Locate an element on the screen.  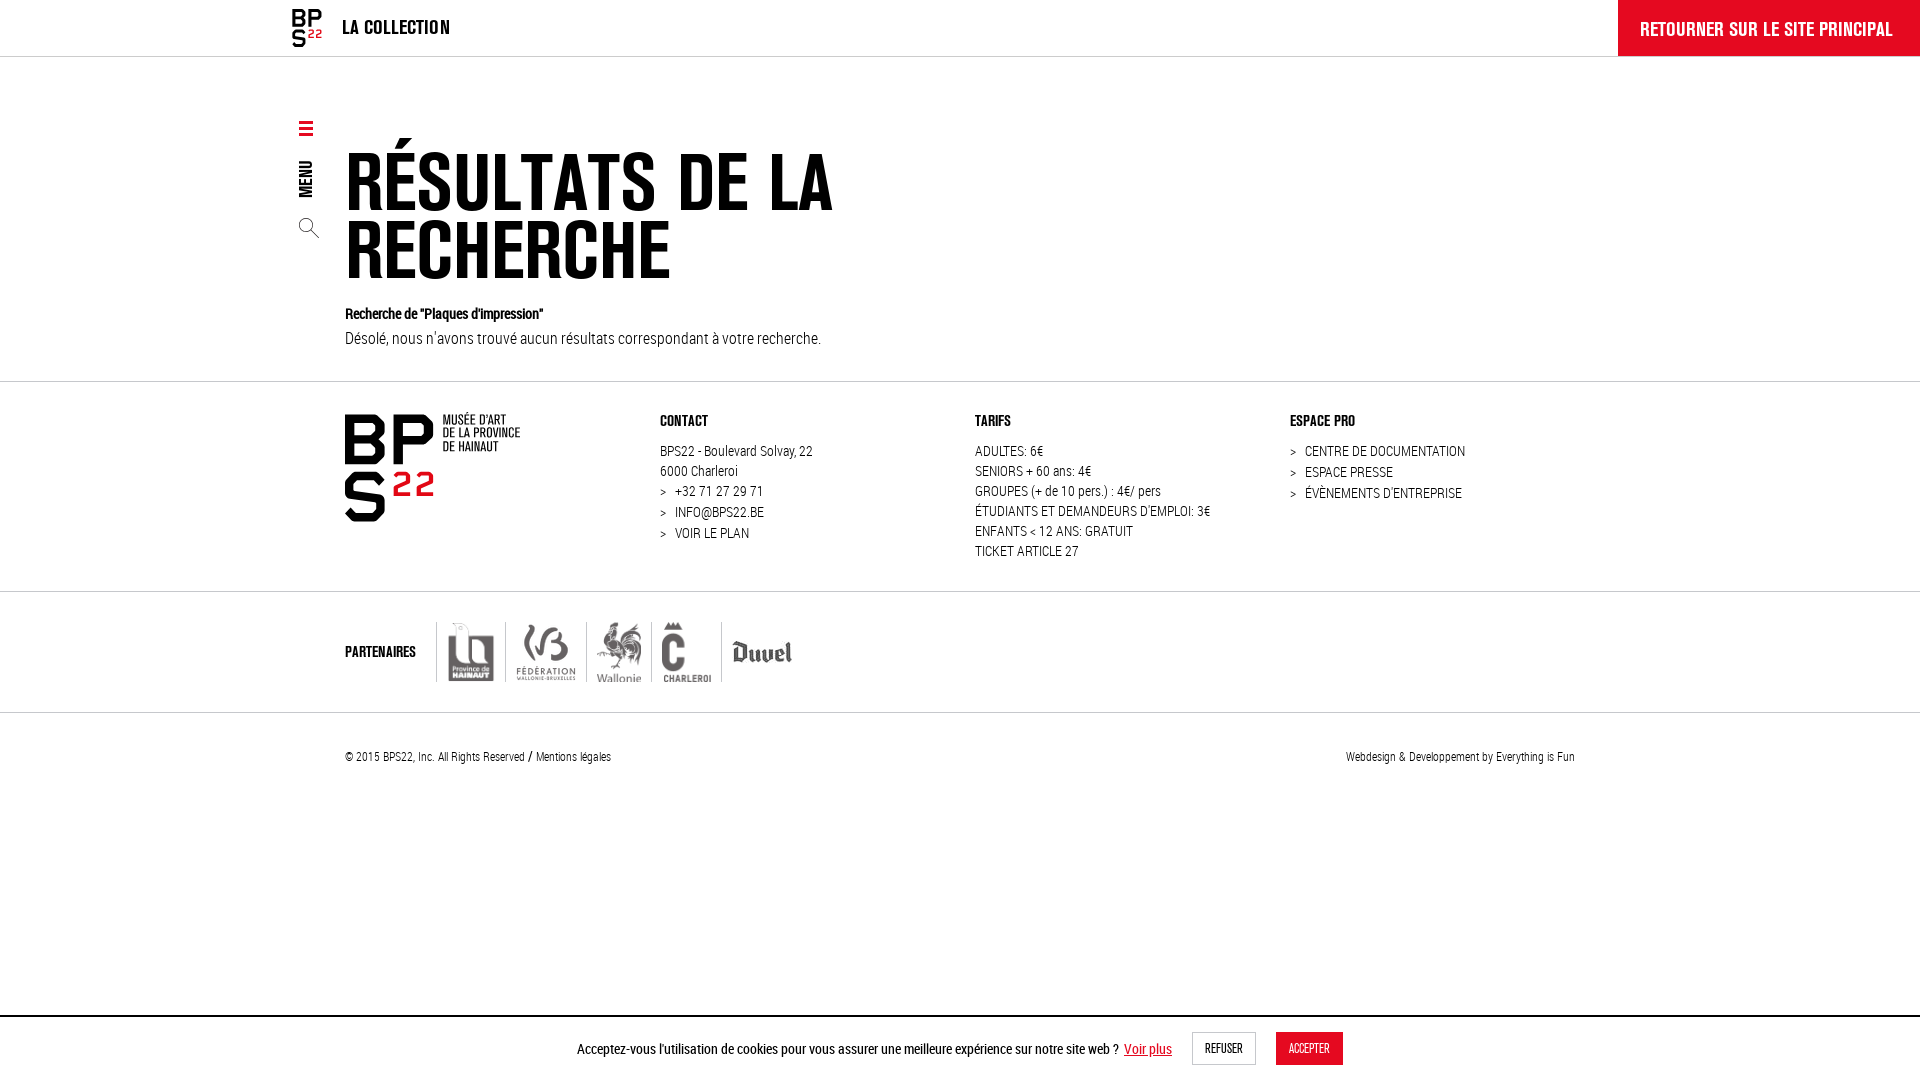
Voir plus is located at coordinates (1148, 1048).